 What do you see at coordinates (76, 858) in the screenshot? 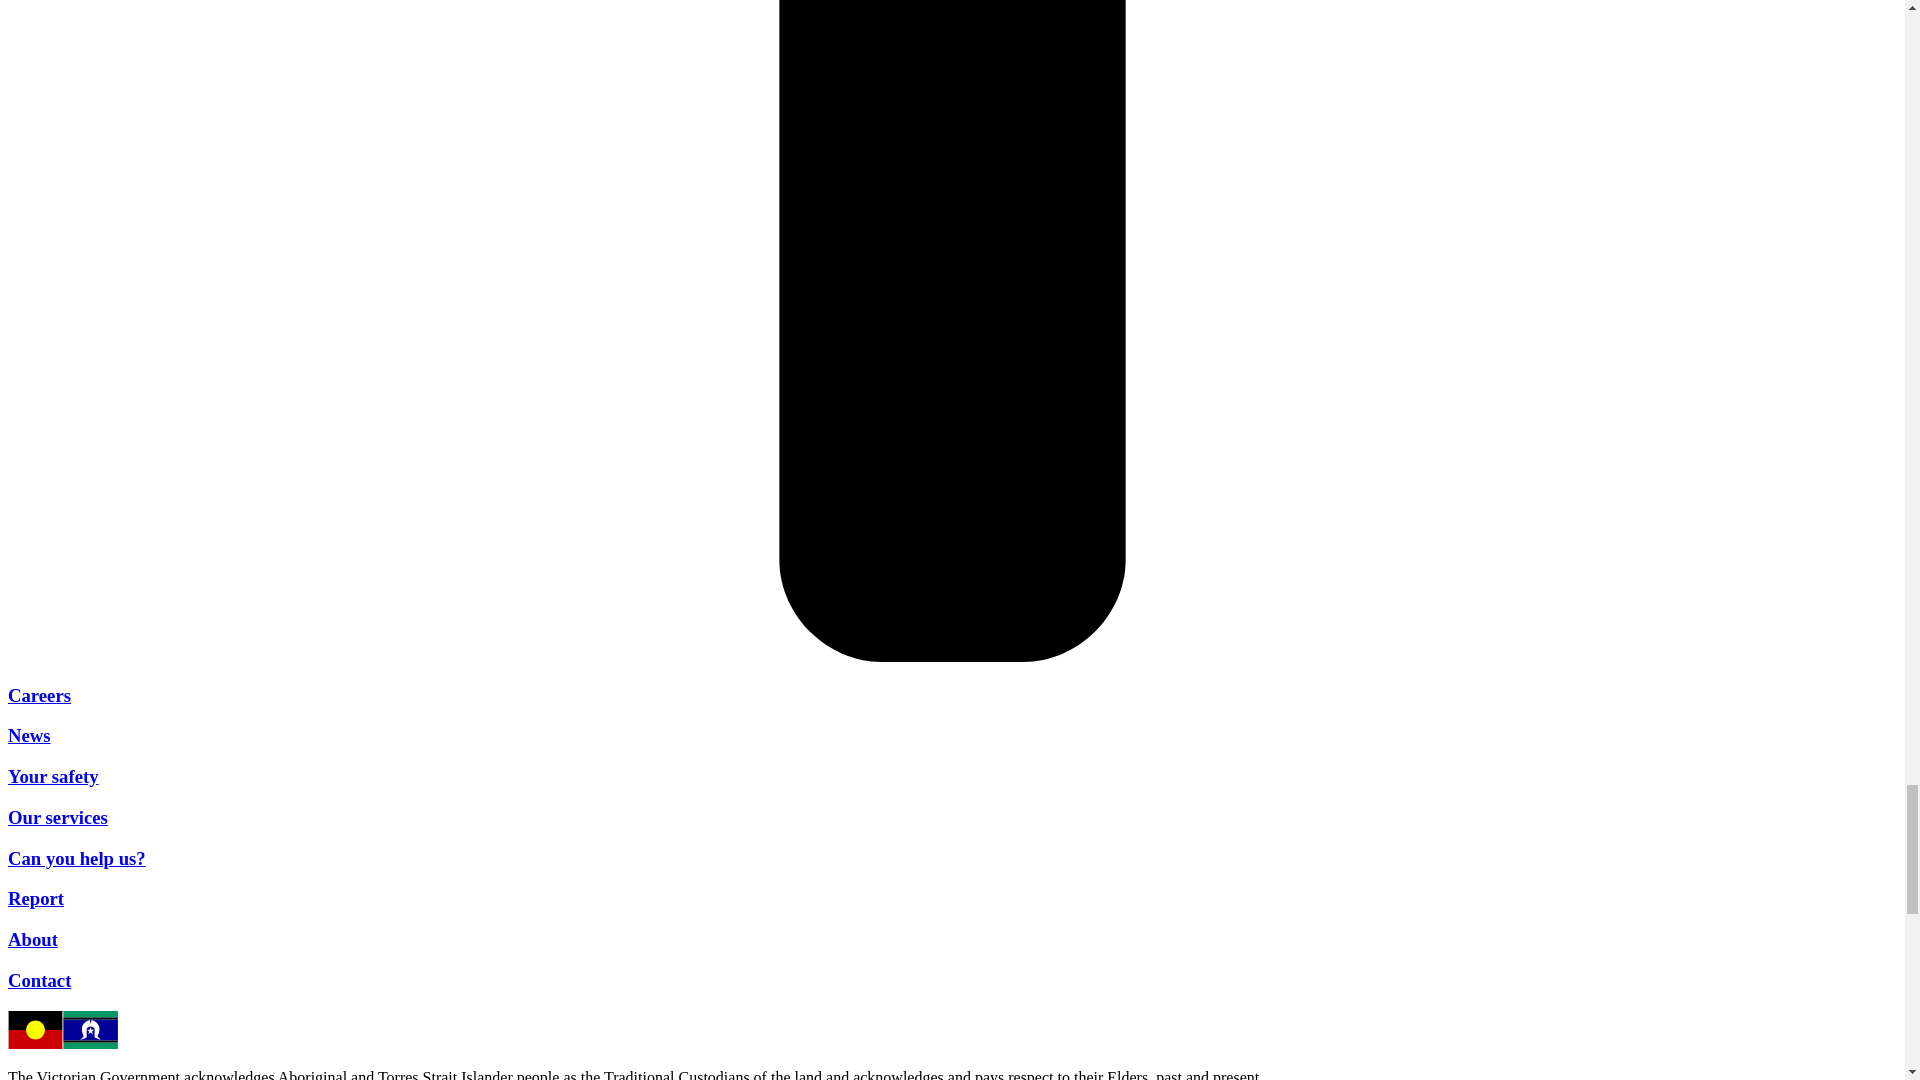
I see `Can you help us?` at bounding box center [76, 858].